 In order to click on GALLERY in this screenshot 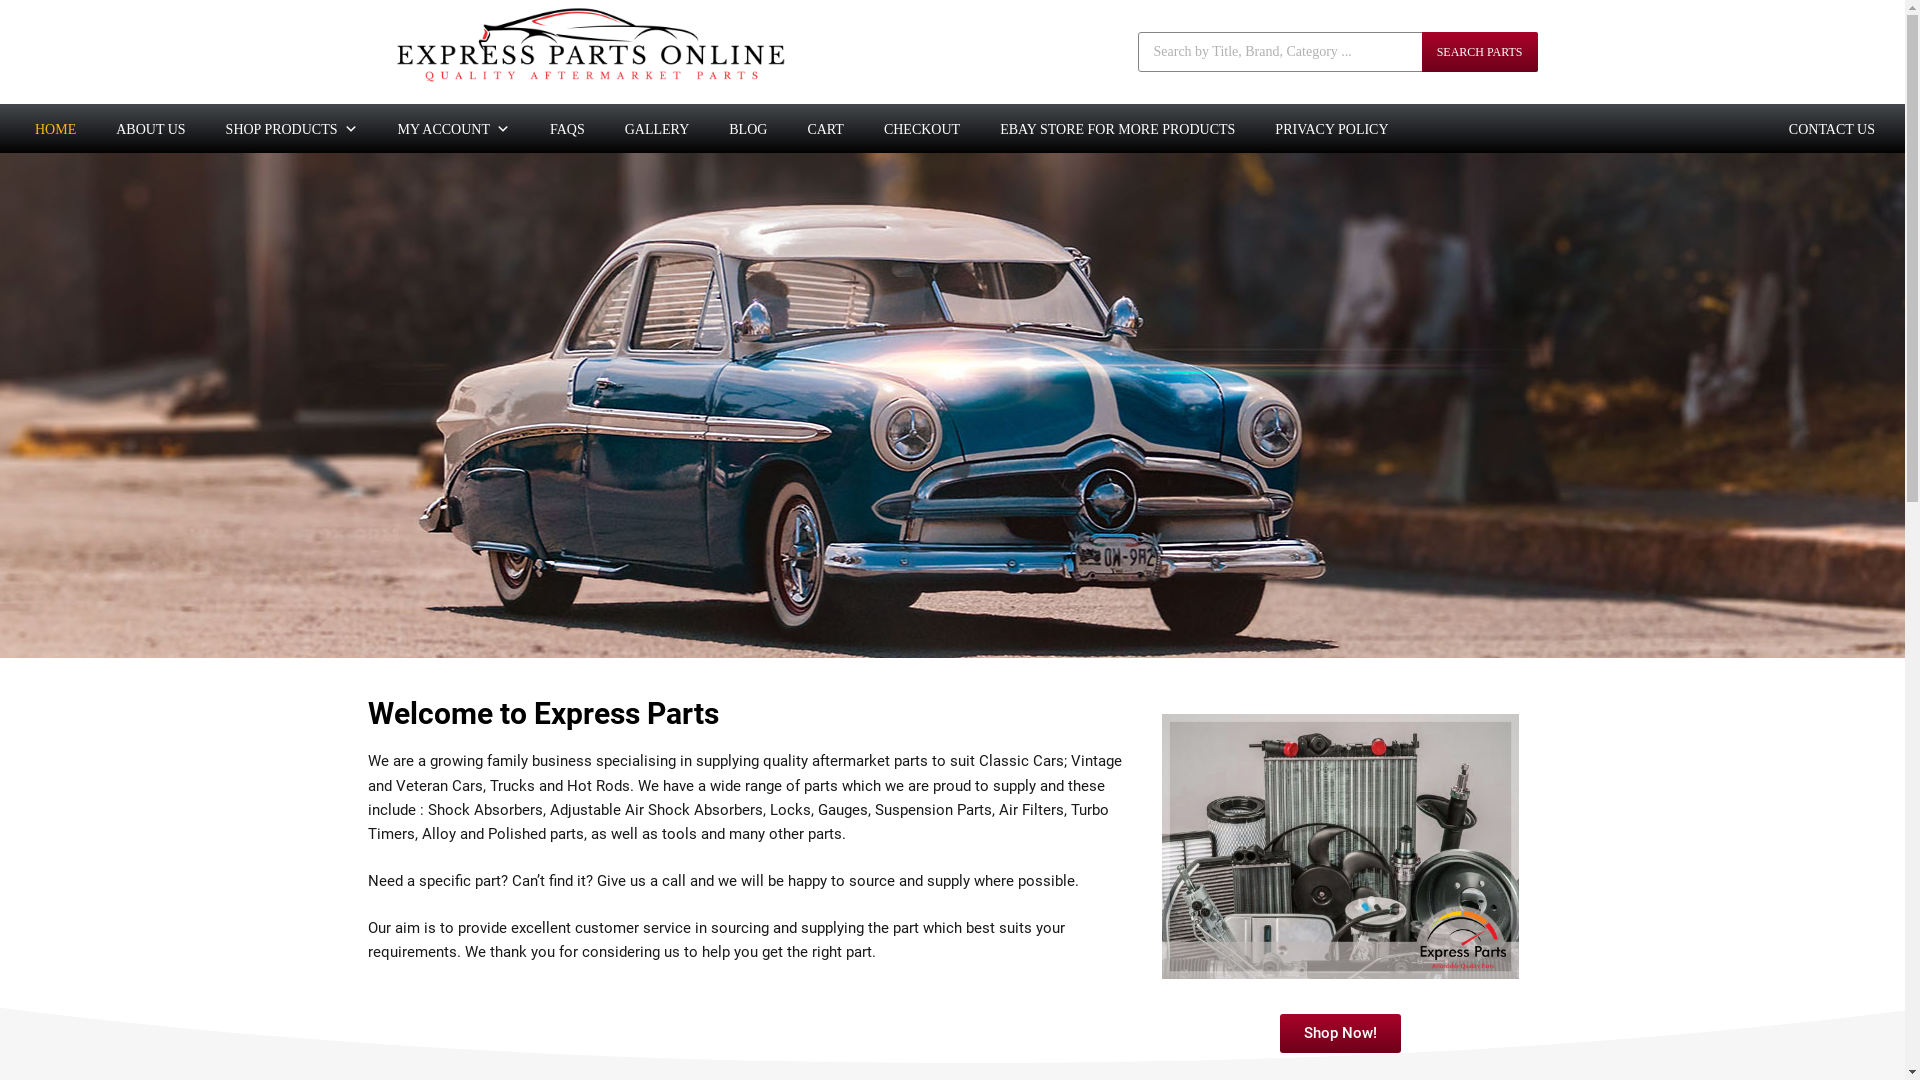, I will do `click(658, 129)`.